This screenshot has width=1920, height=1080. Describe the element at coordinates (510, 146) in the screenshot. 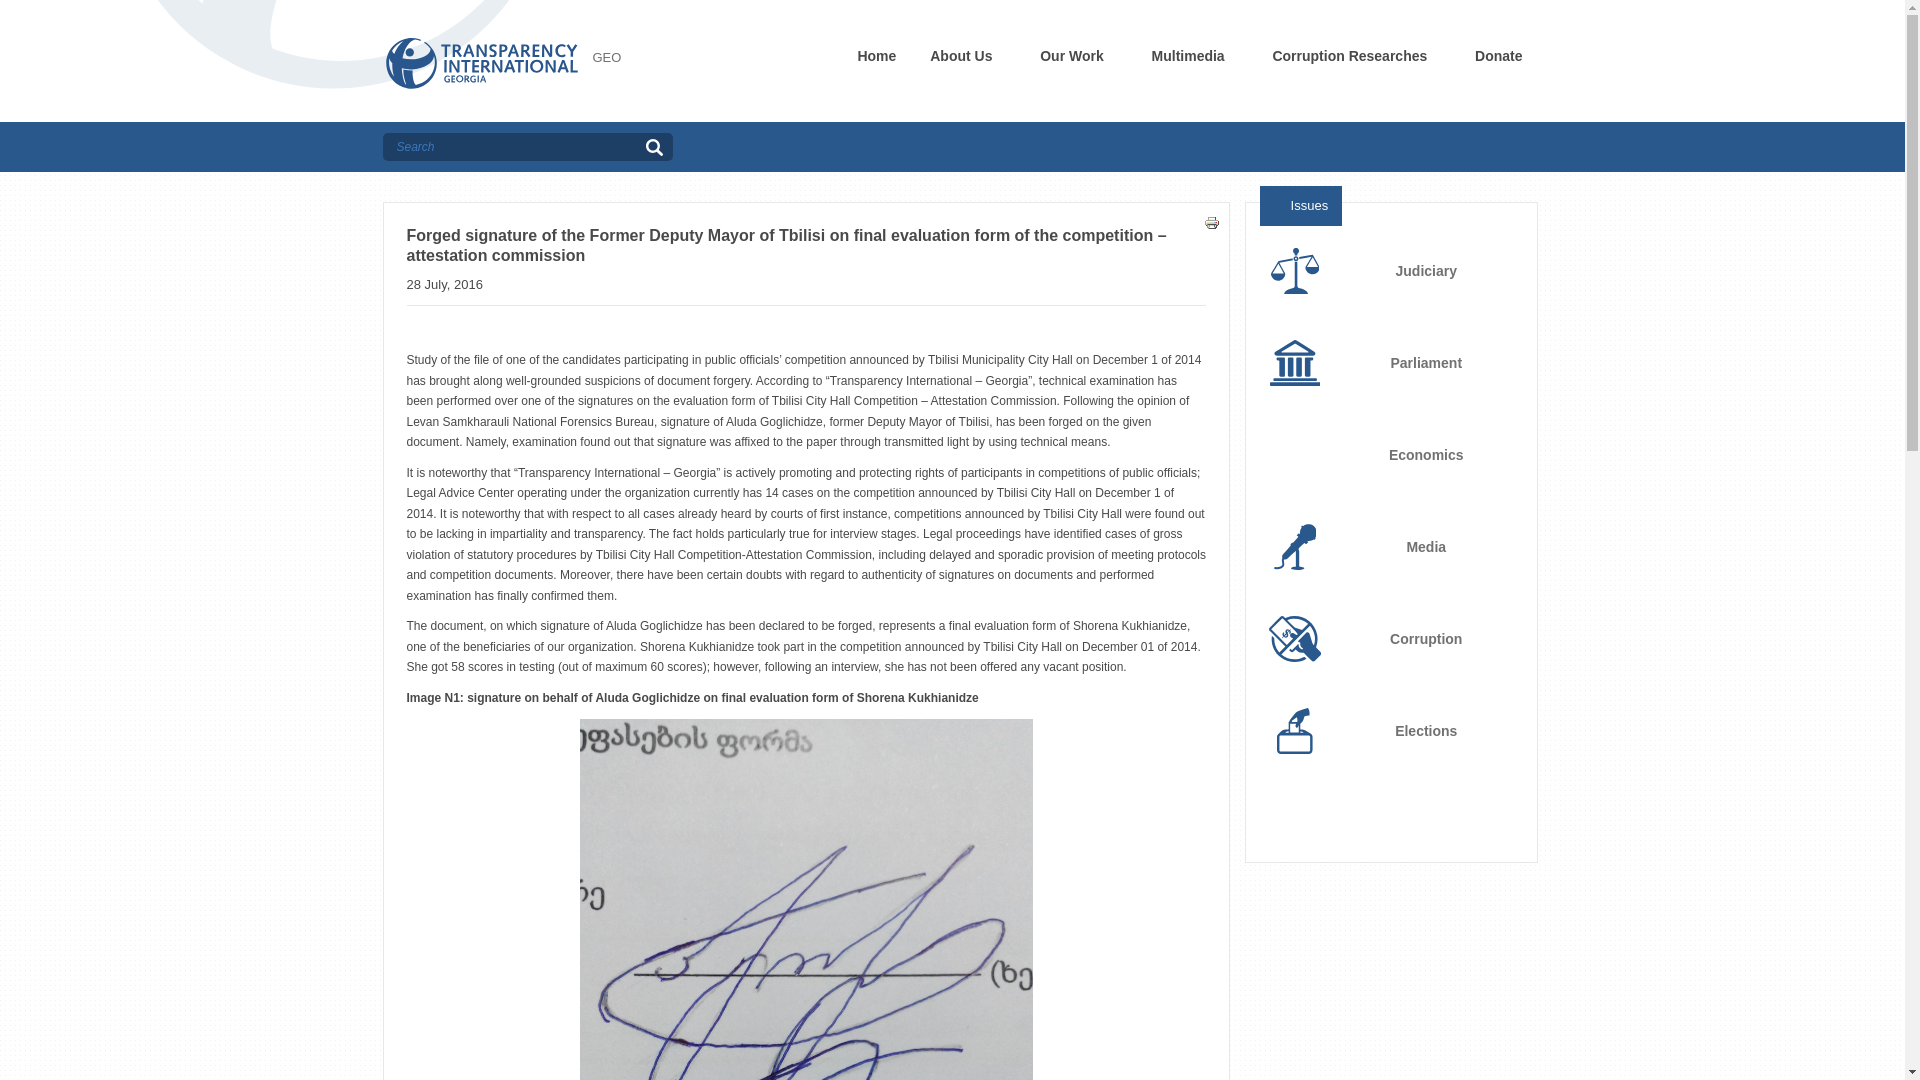

I see `Enter the terms you wish to search for.` at that location.